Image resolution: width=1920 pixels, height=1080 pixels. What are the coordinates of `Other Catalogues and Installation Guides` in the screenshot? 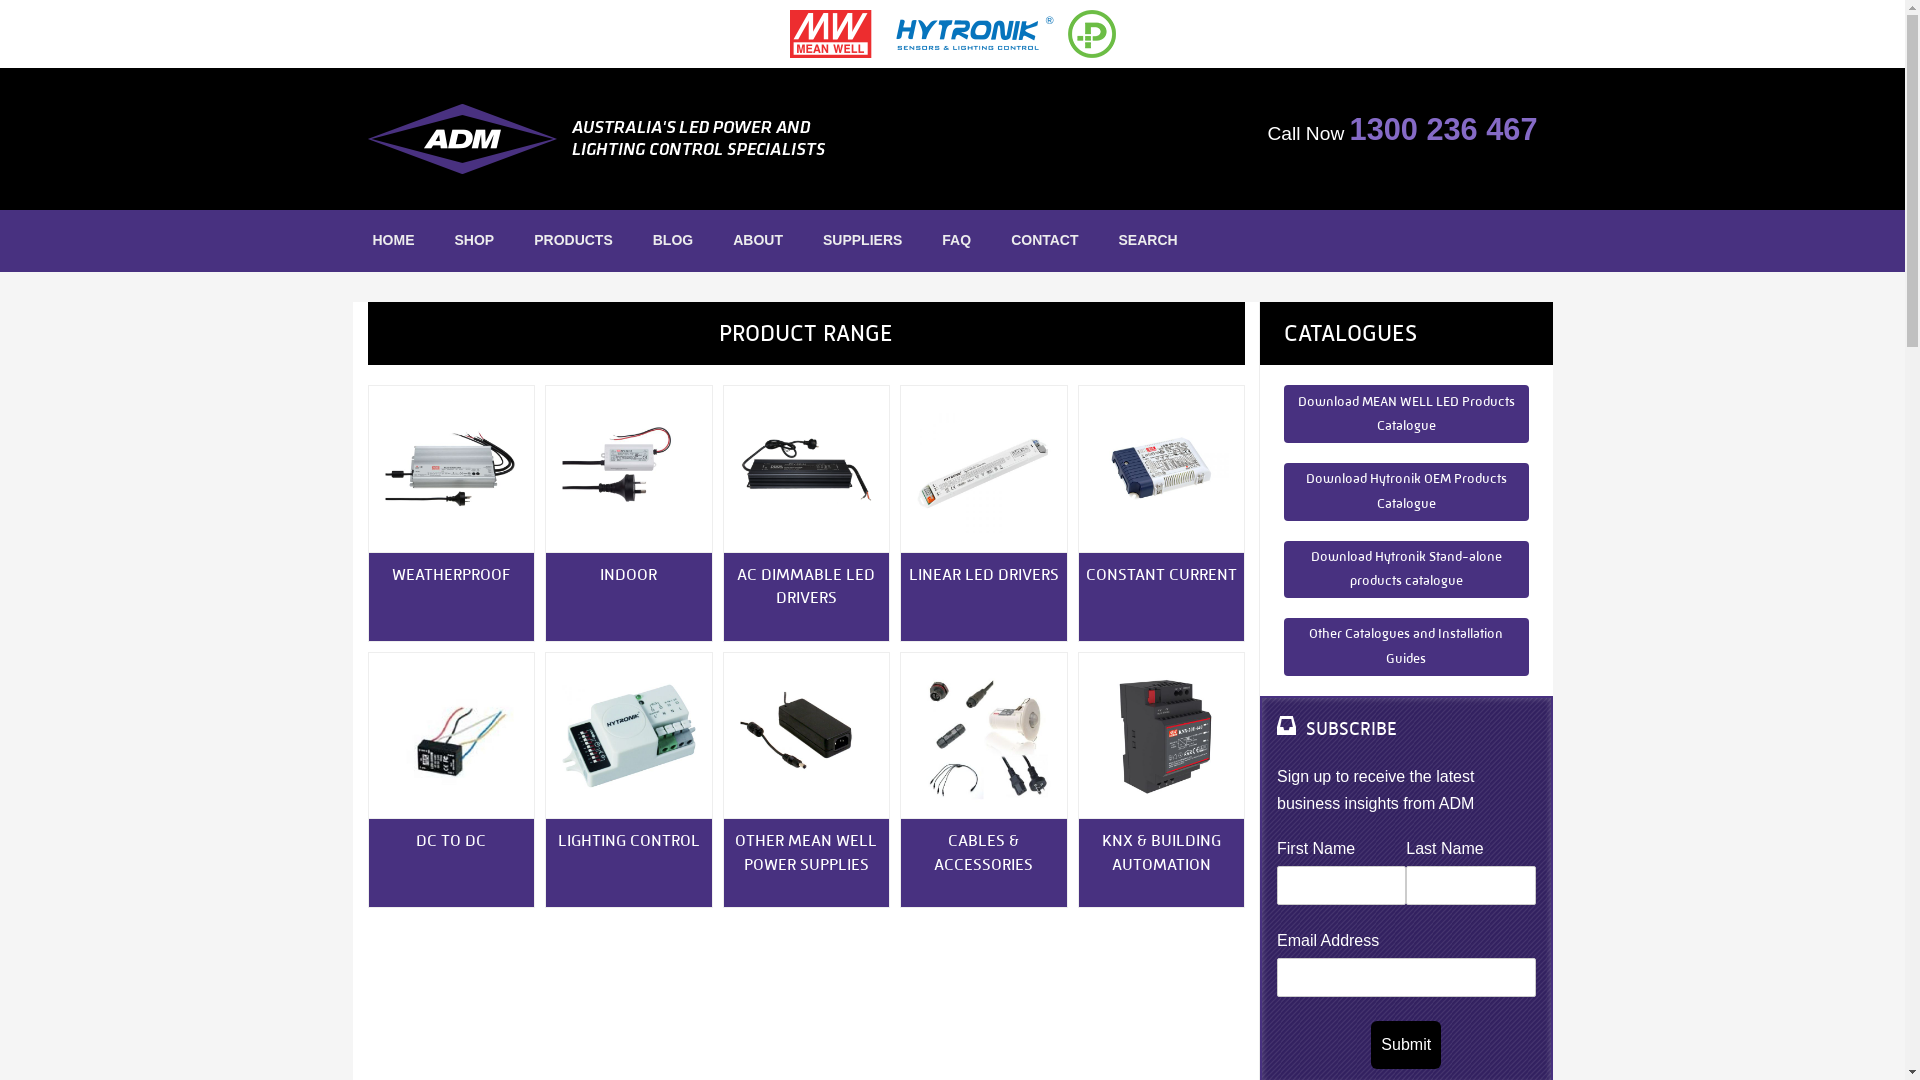 It's located at (1406, 647).